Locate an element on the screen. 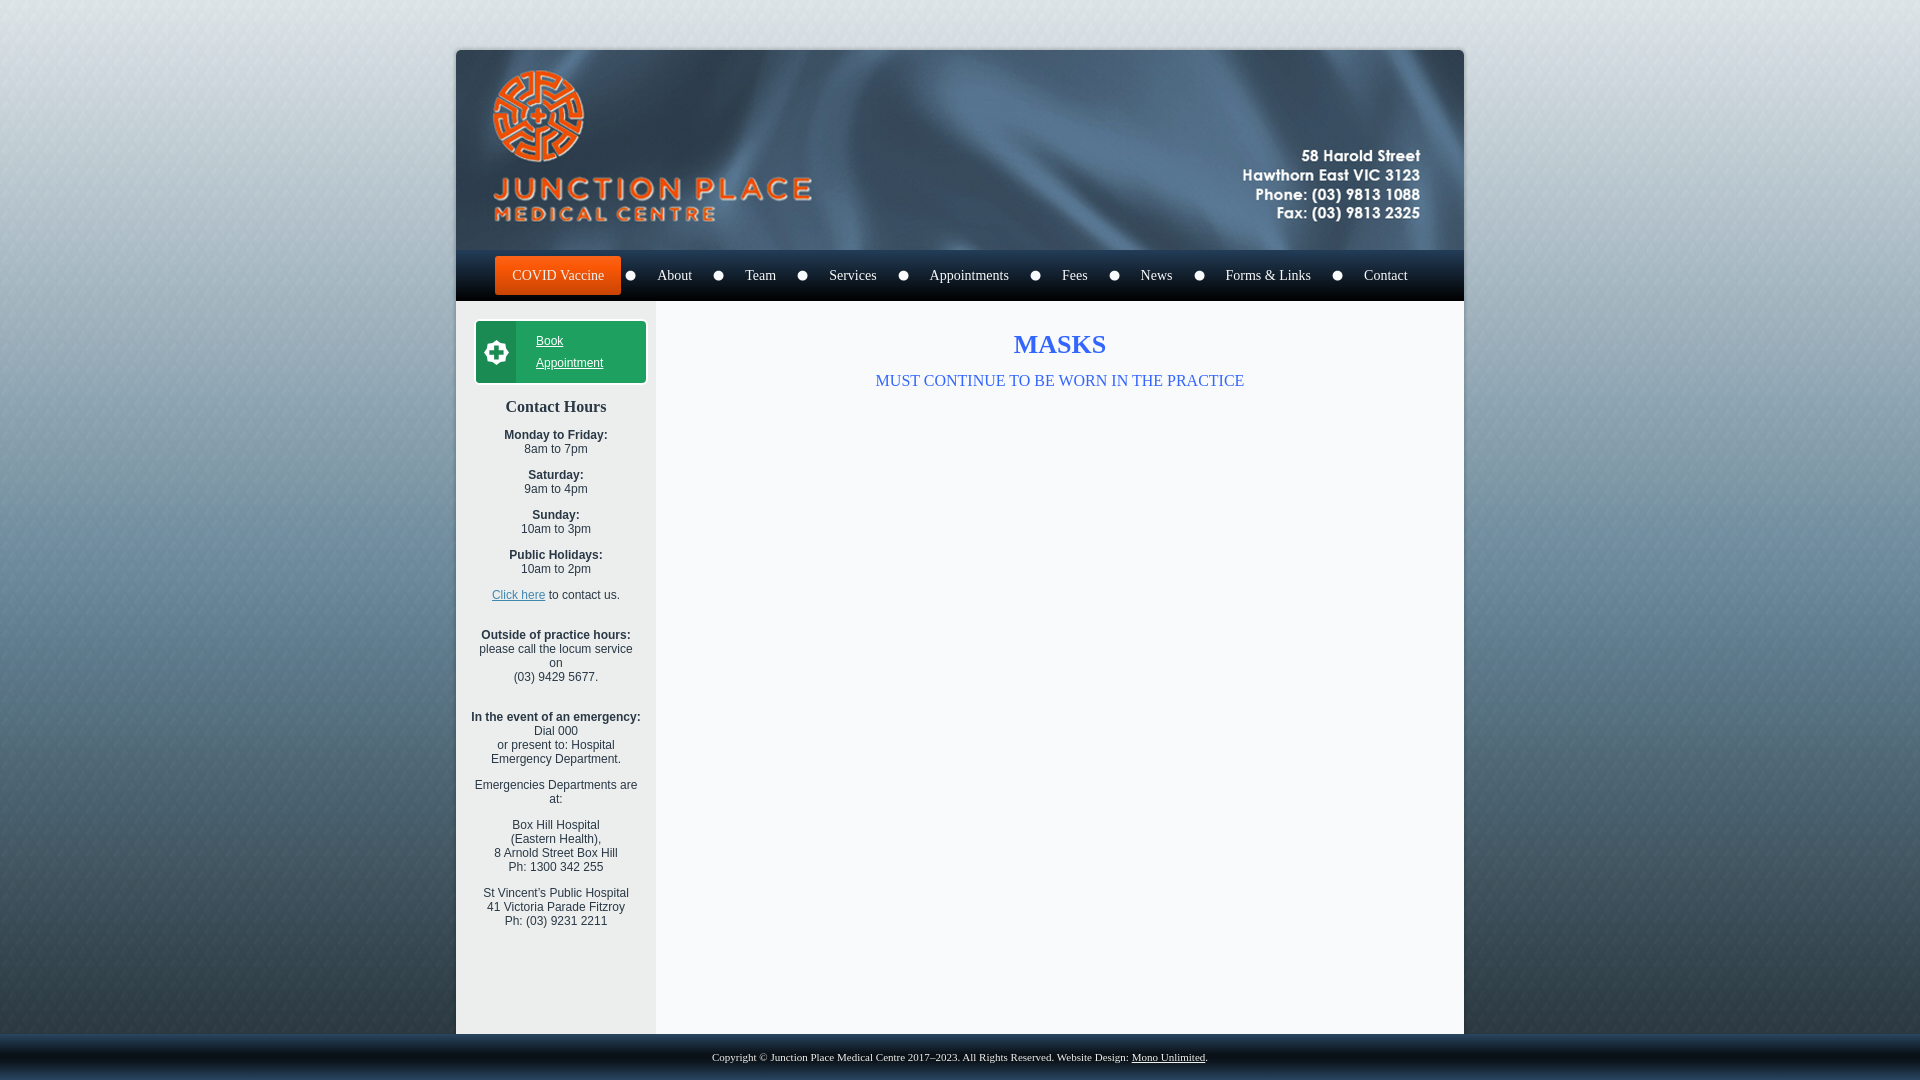 The image size is (1920, 1080). About is located at coordinates (674, 276).